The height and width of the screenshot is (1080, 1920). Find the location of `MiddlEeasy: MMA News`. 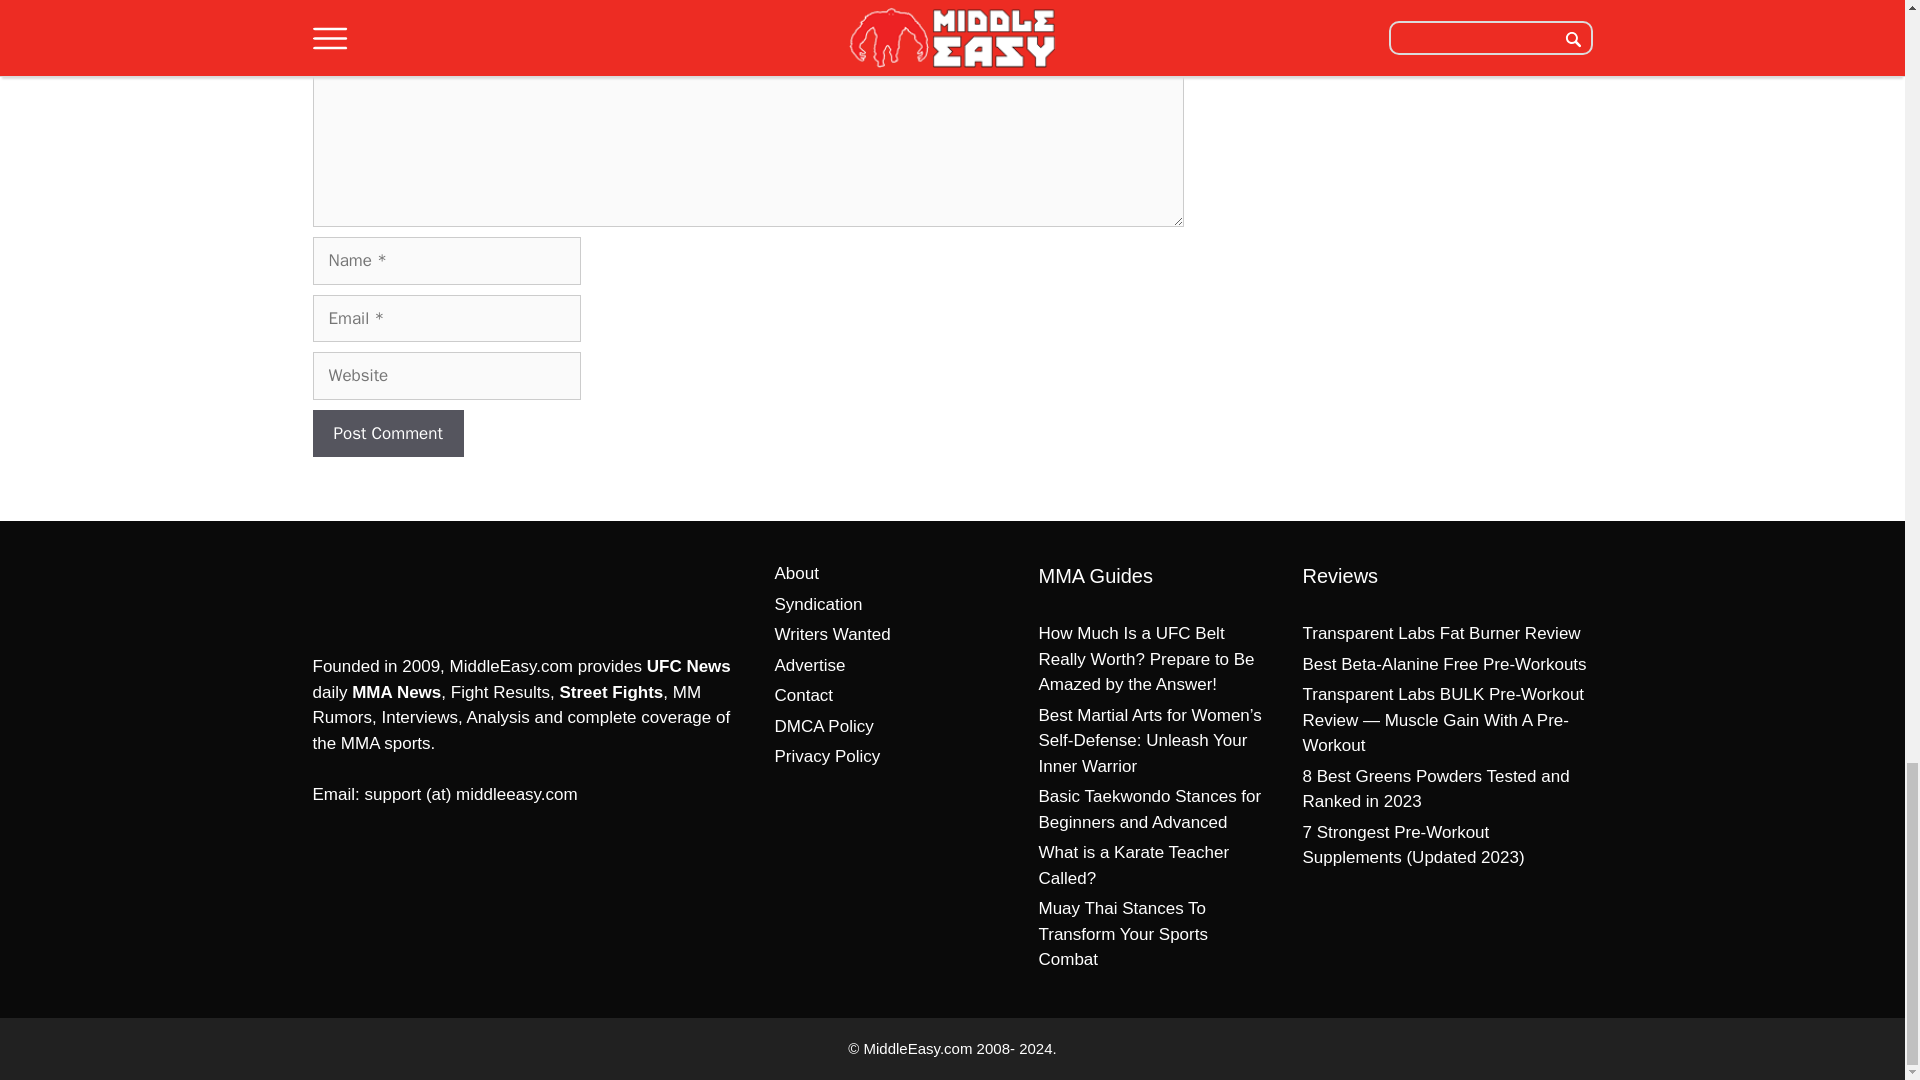

MiddlEeasy: MMA News is located at coordinates (416, 590).